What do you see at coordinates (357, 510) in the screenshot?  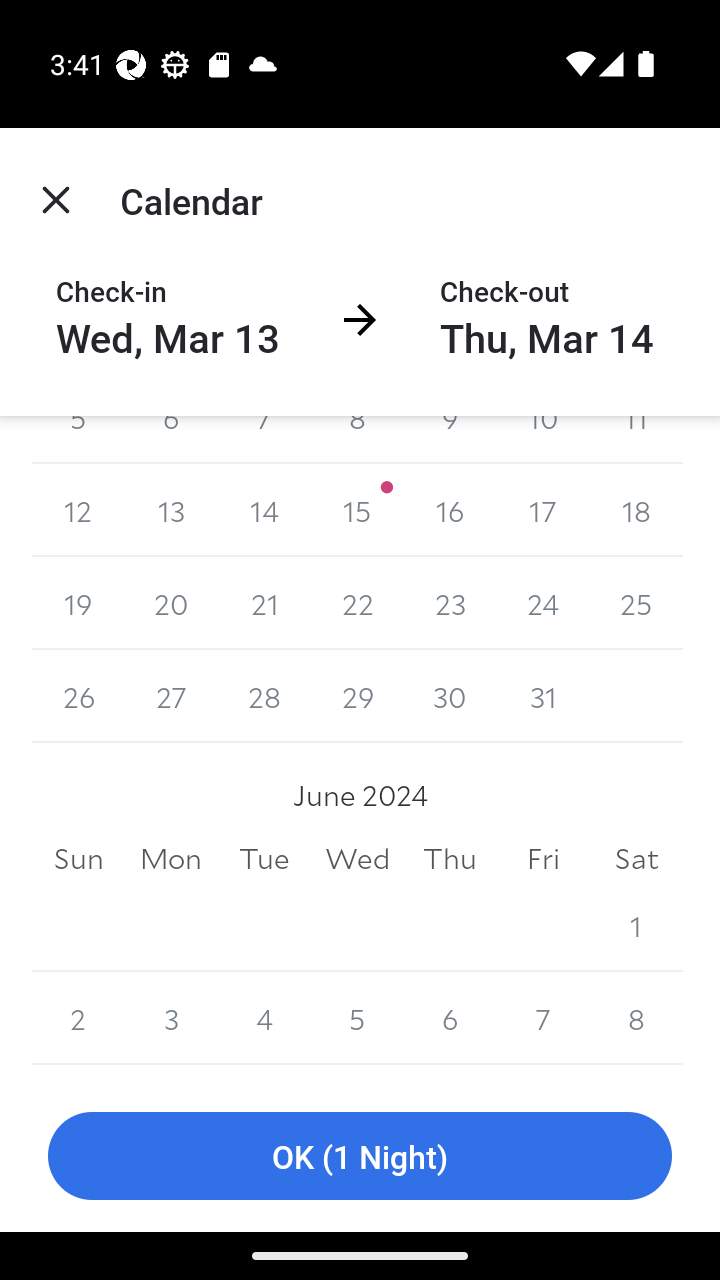 I see `15 15 May 2024` at bounding box center [357, 510].